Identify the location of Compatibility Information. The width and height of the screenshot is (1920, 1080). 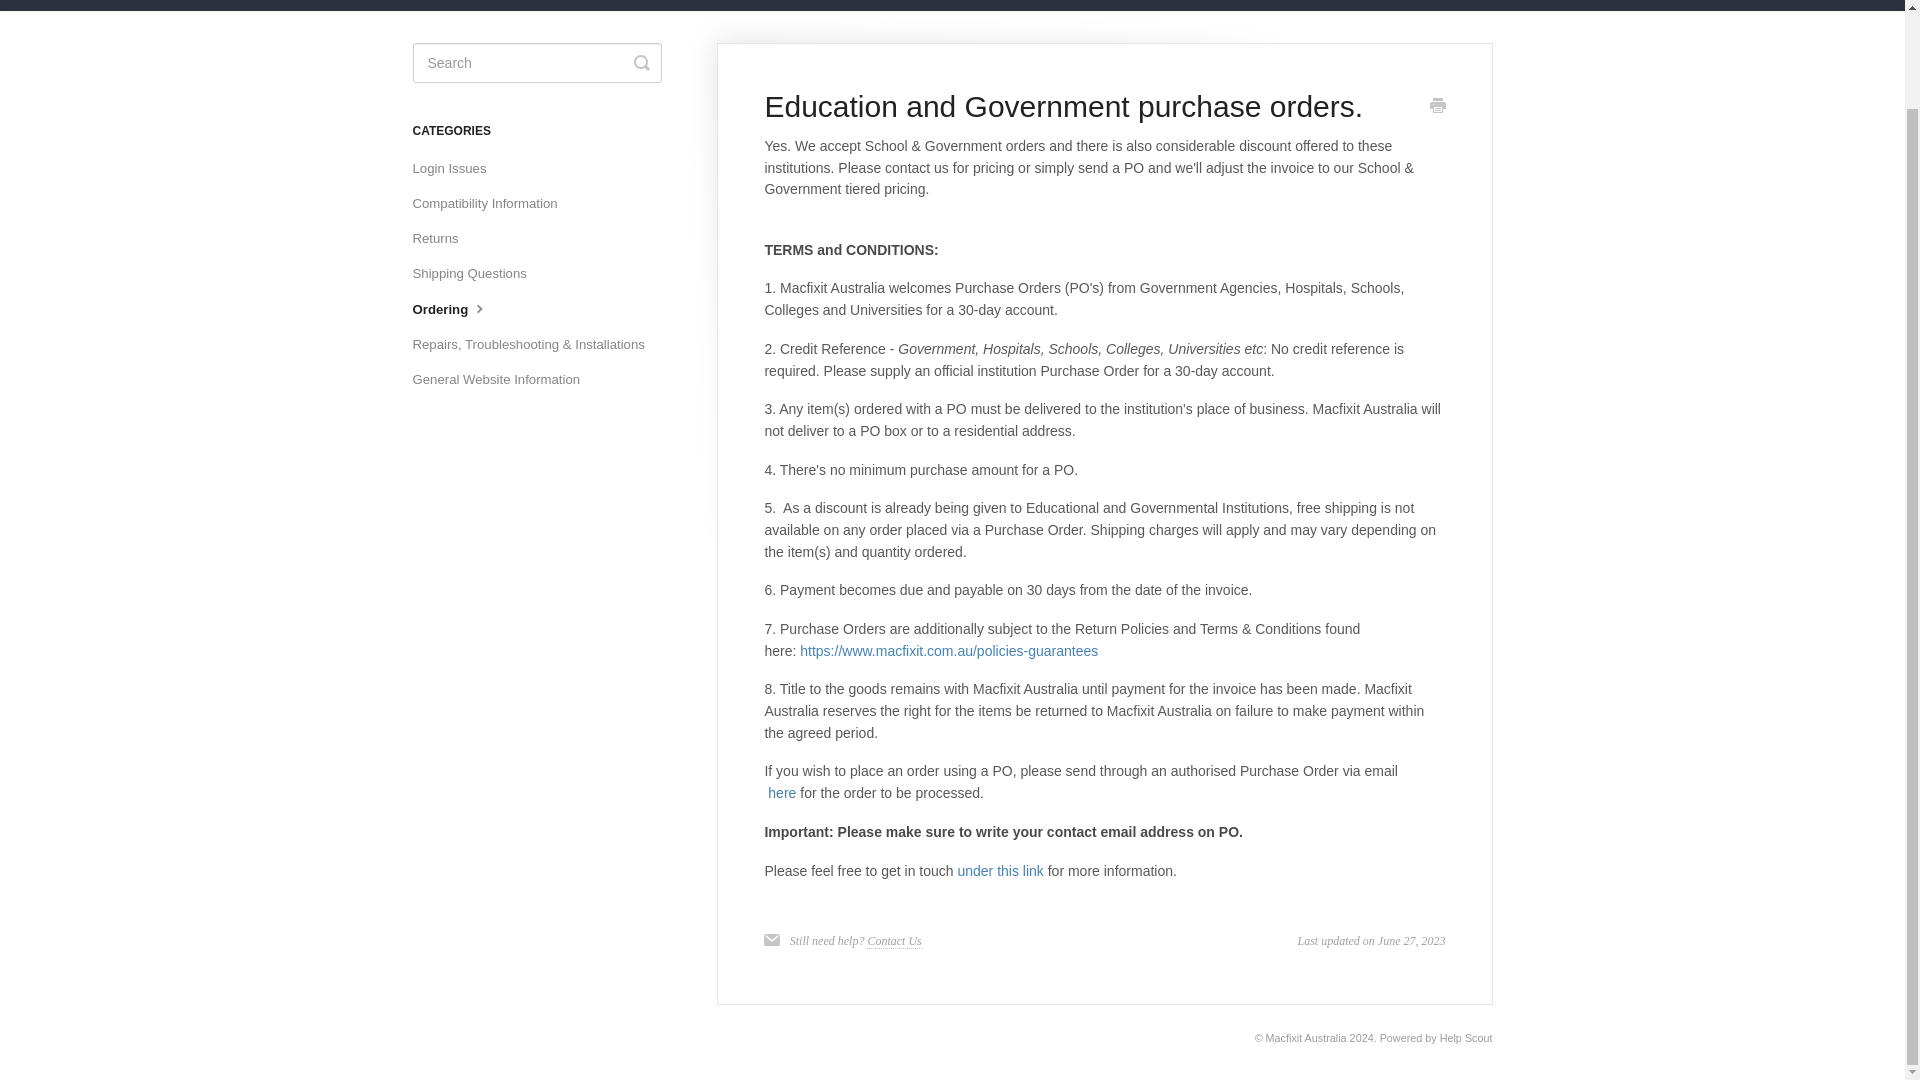
(492, 204).